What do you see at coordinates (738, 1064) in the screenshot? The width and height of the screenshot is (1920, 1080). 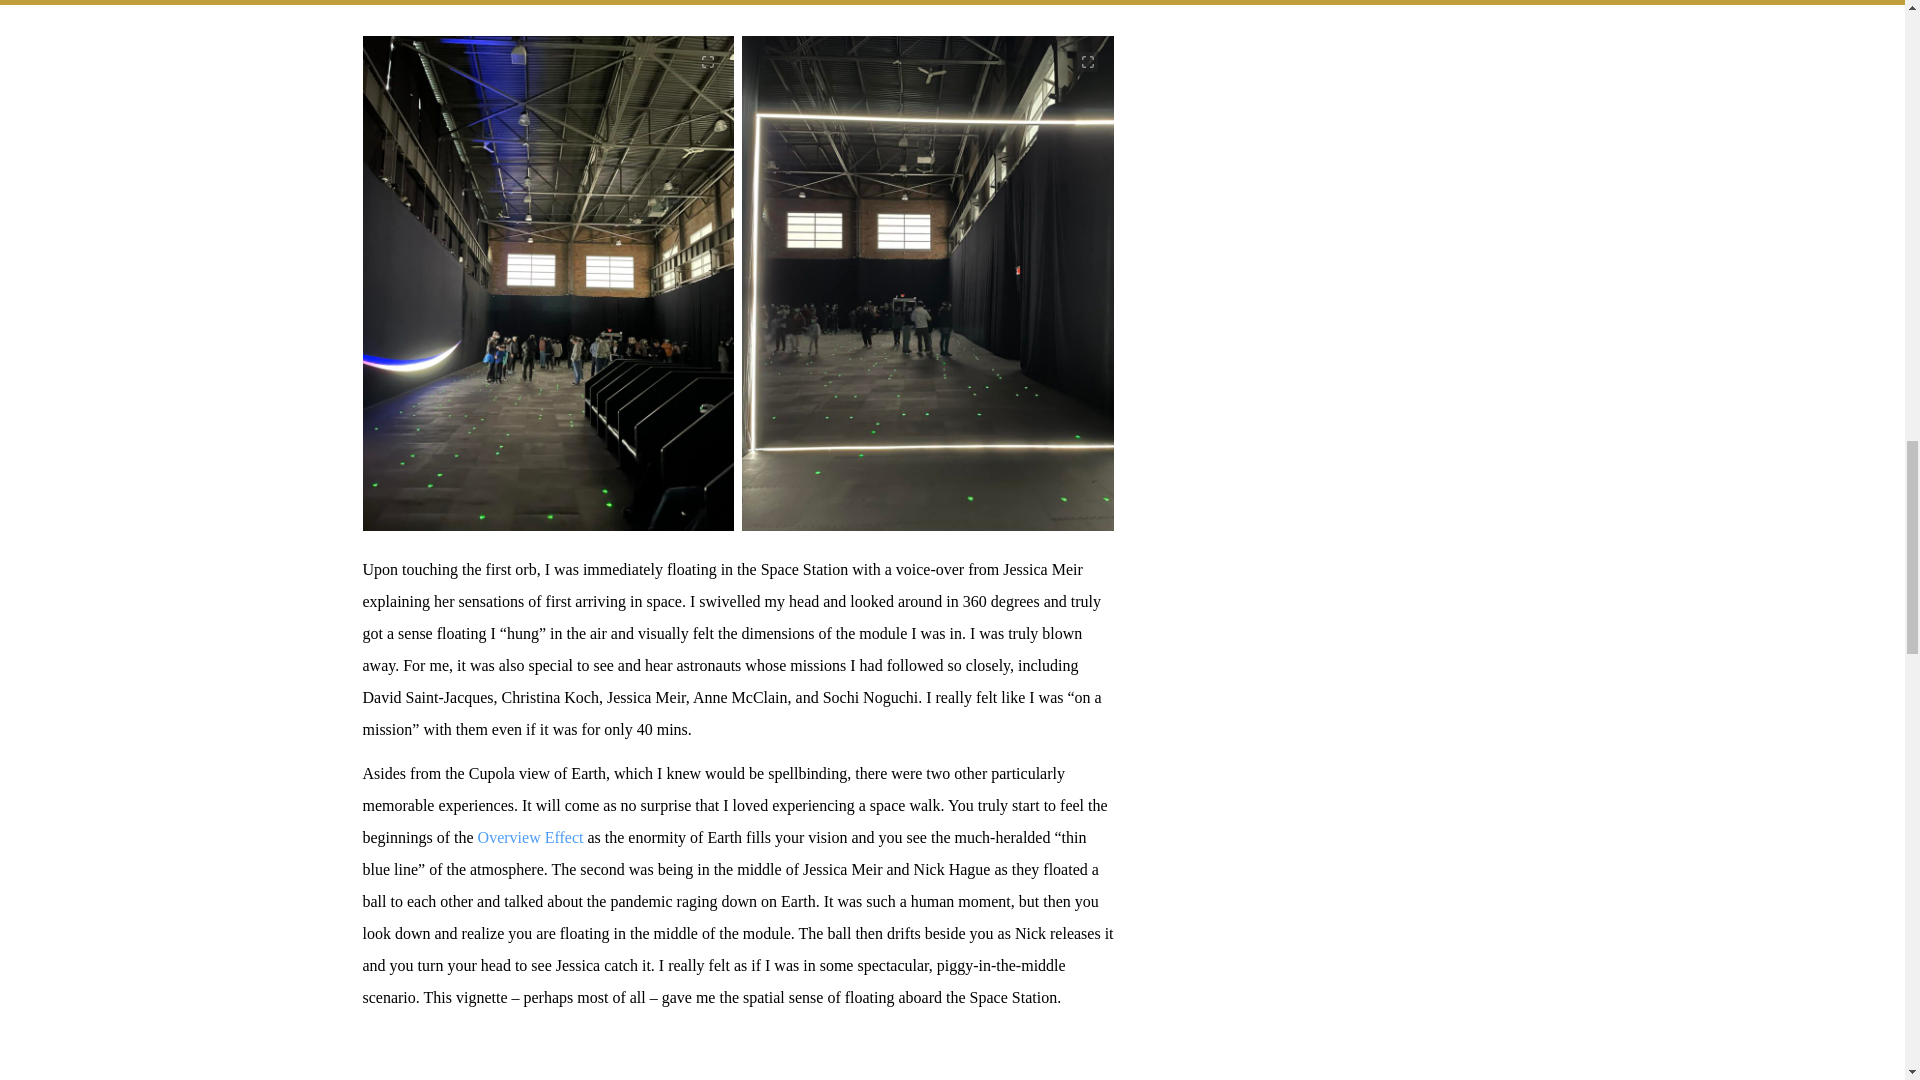 I see `Space Explorers: The Infinite - NOW OPEN in Vancouver` at bounding box center [738, 1064].